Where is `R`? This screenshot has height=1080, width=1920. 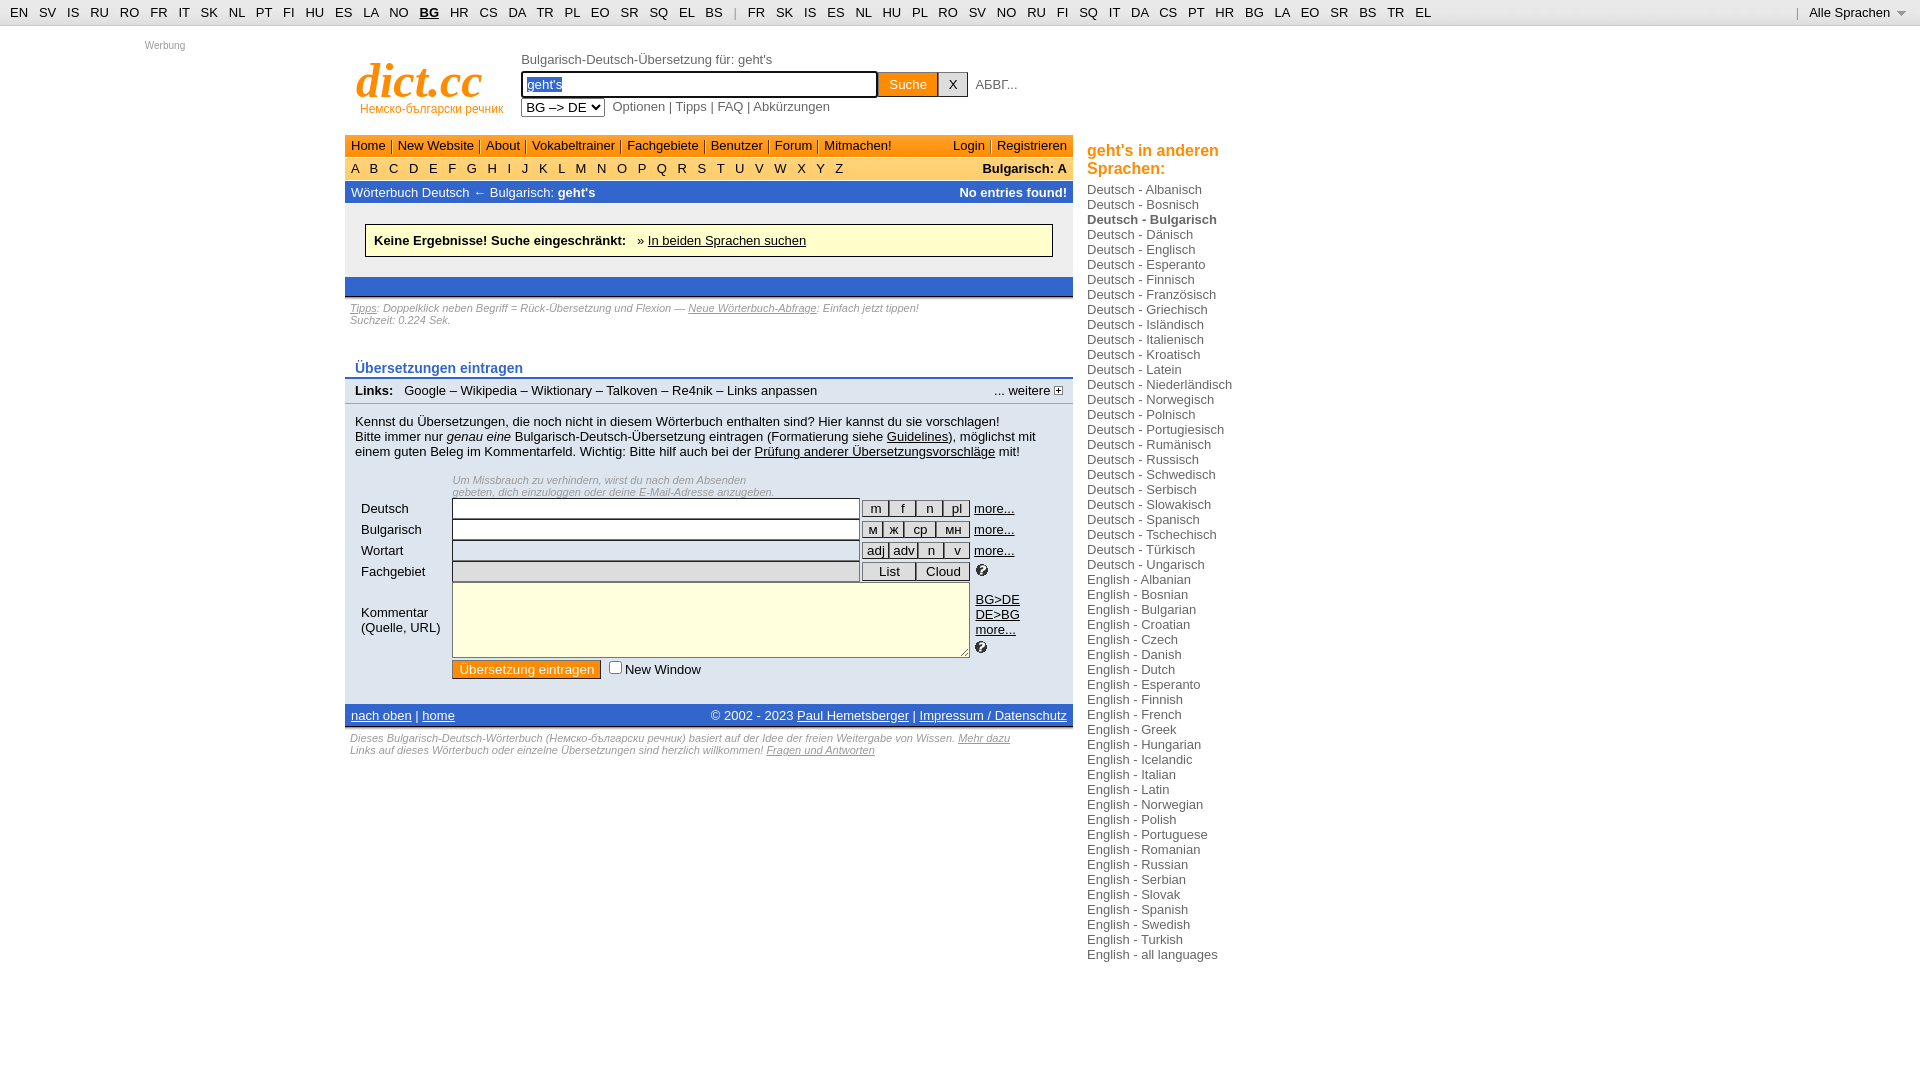 R is located at coordinates (682, 168).